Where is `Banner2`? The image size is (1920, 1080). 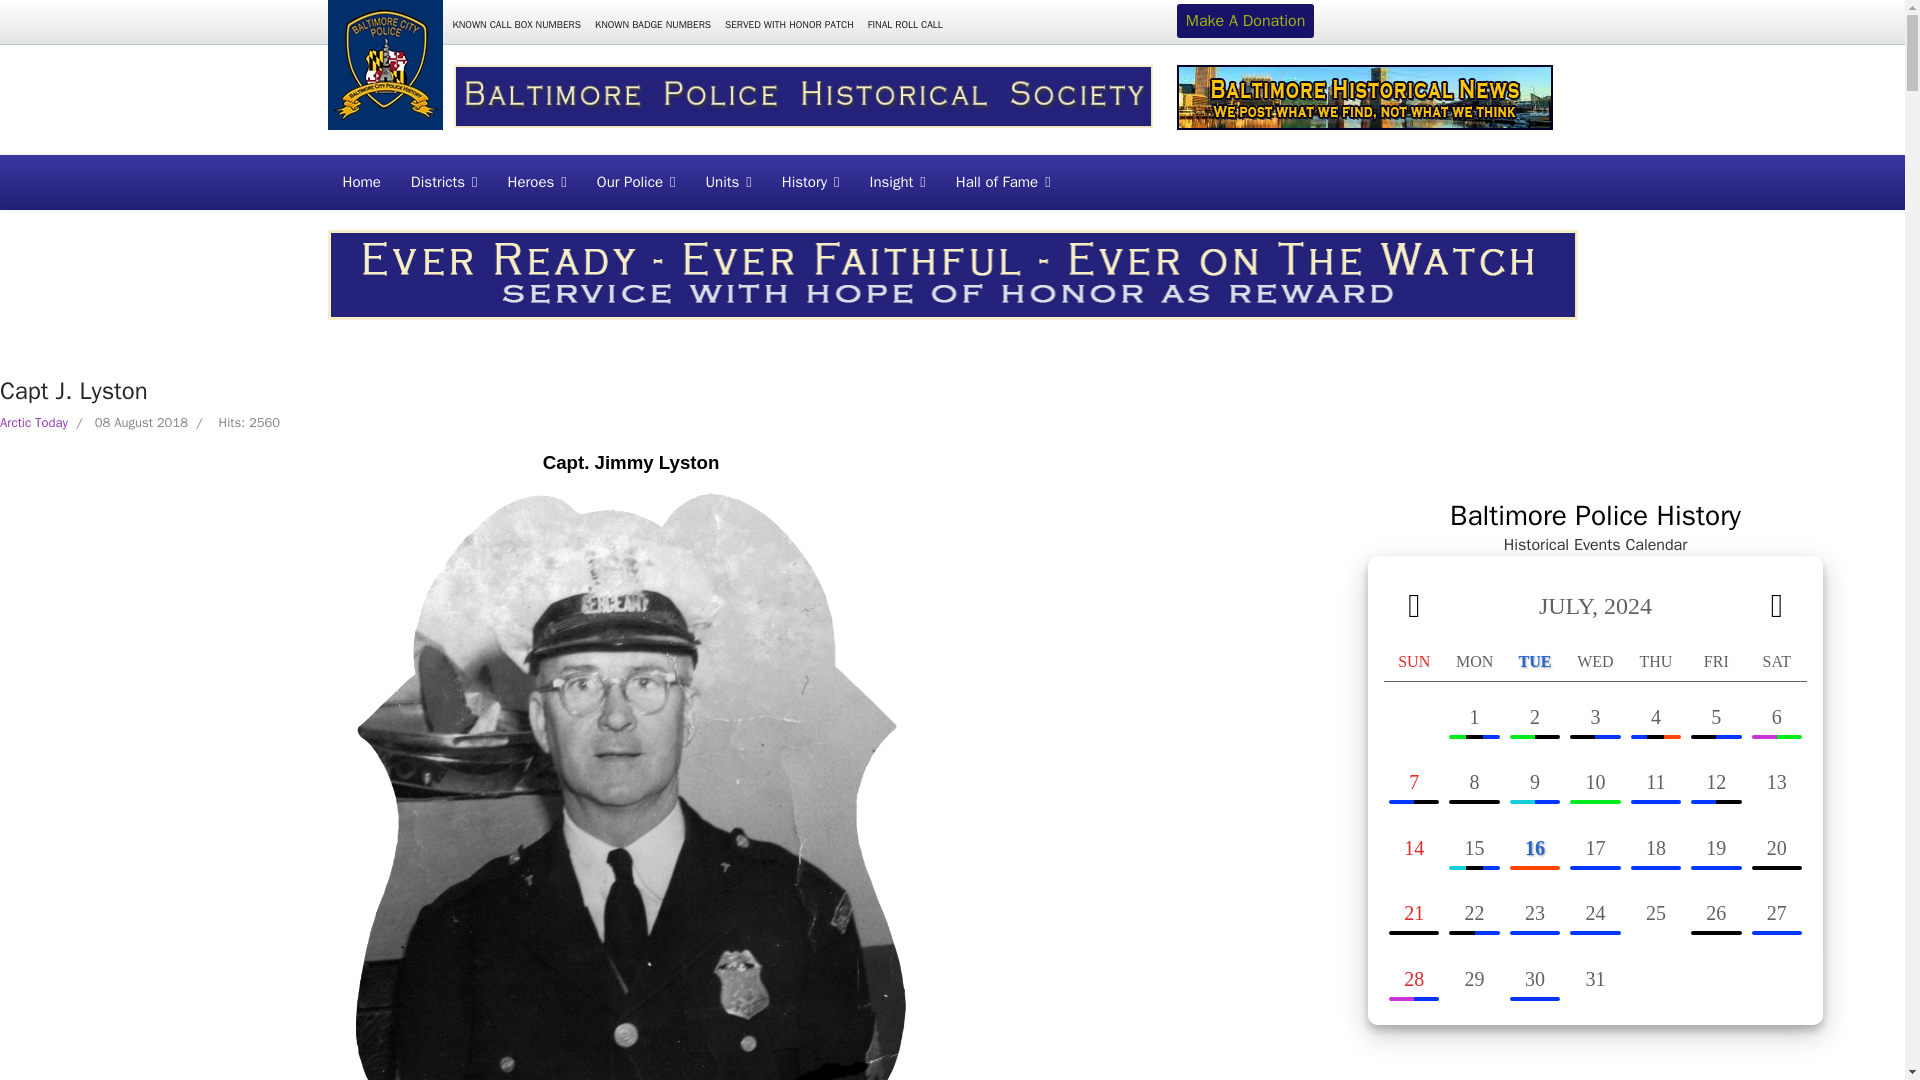
Banner2 is located at coordinates (1364, 96).